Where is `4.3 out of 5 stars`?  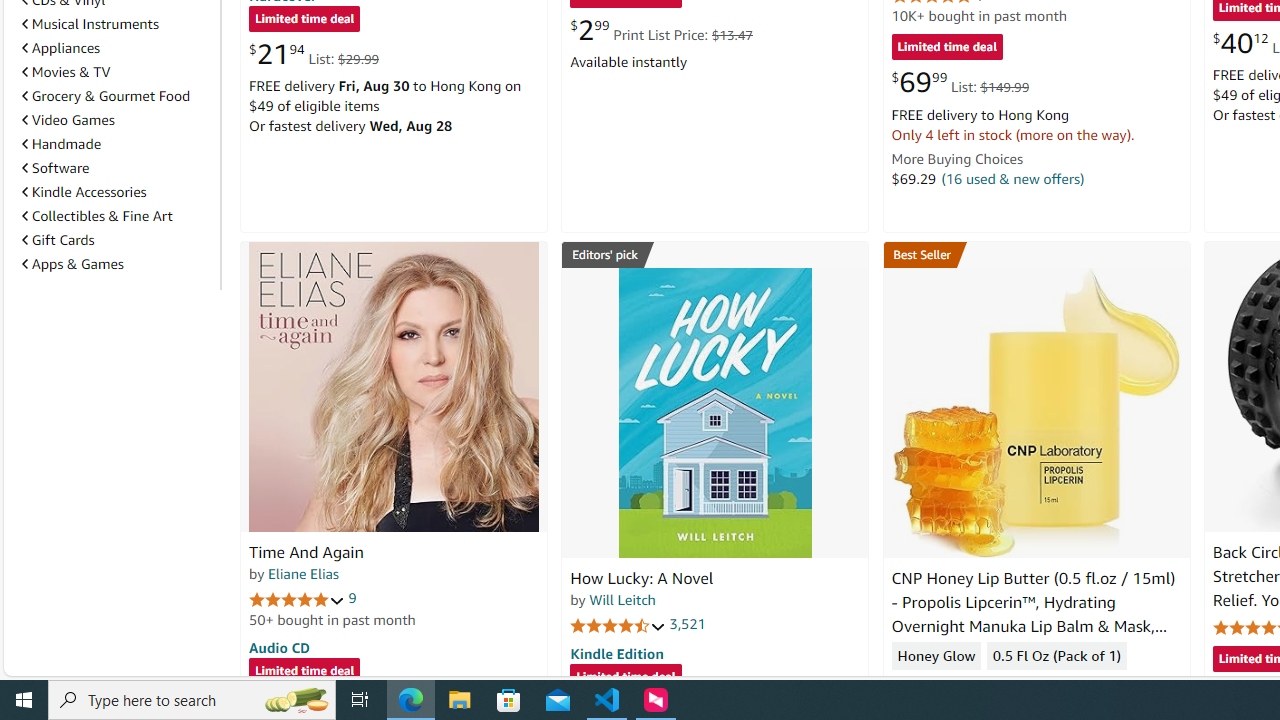
4.3 out of 5 stars is located at coordinates (939, 686).